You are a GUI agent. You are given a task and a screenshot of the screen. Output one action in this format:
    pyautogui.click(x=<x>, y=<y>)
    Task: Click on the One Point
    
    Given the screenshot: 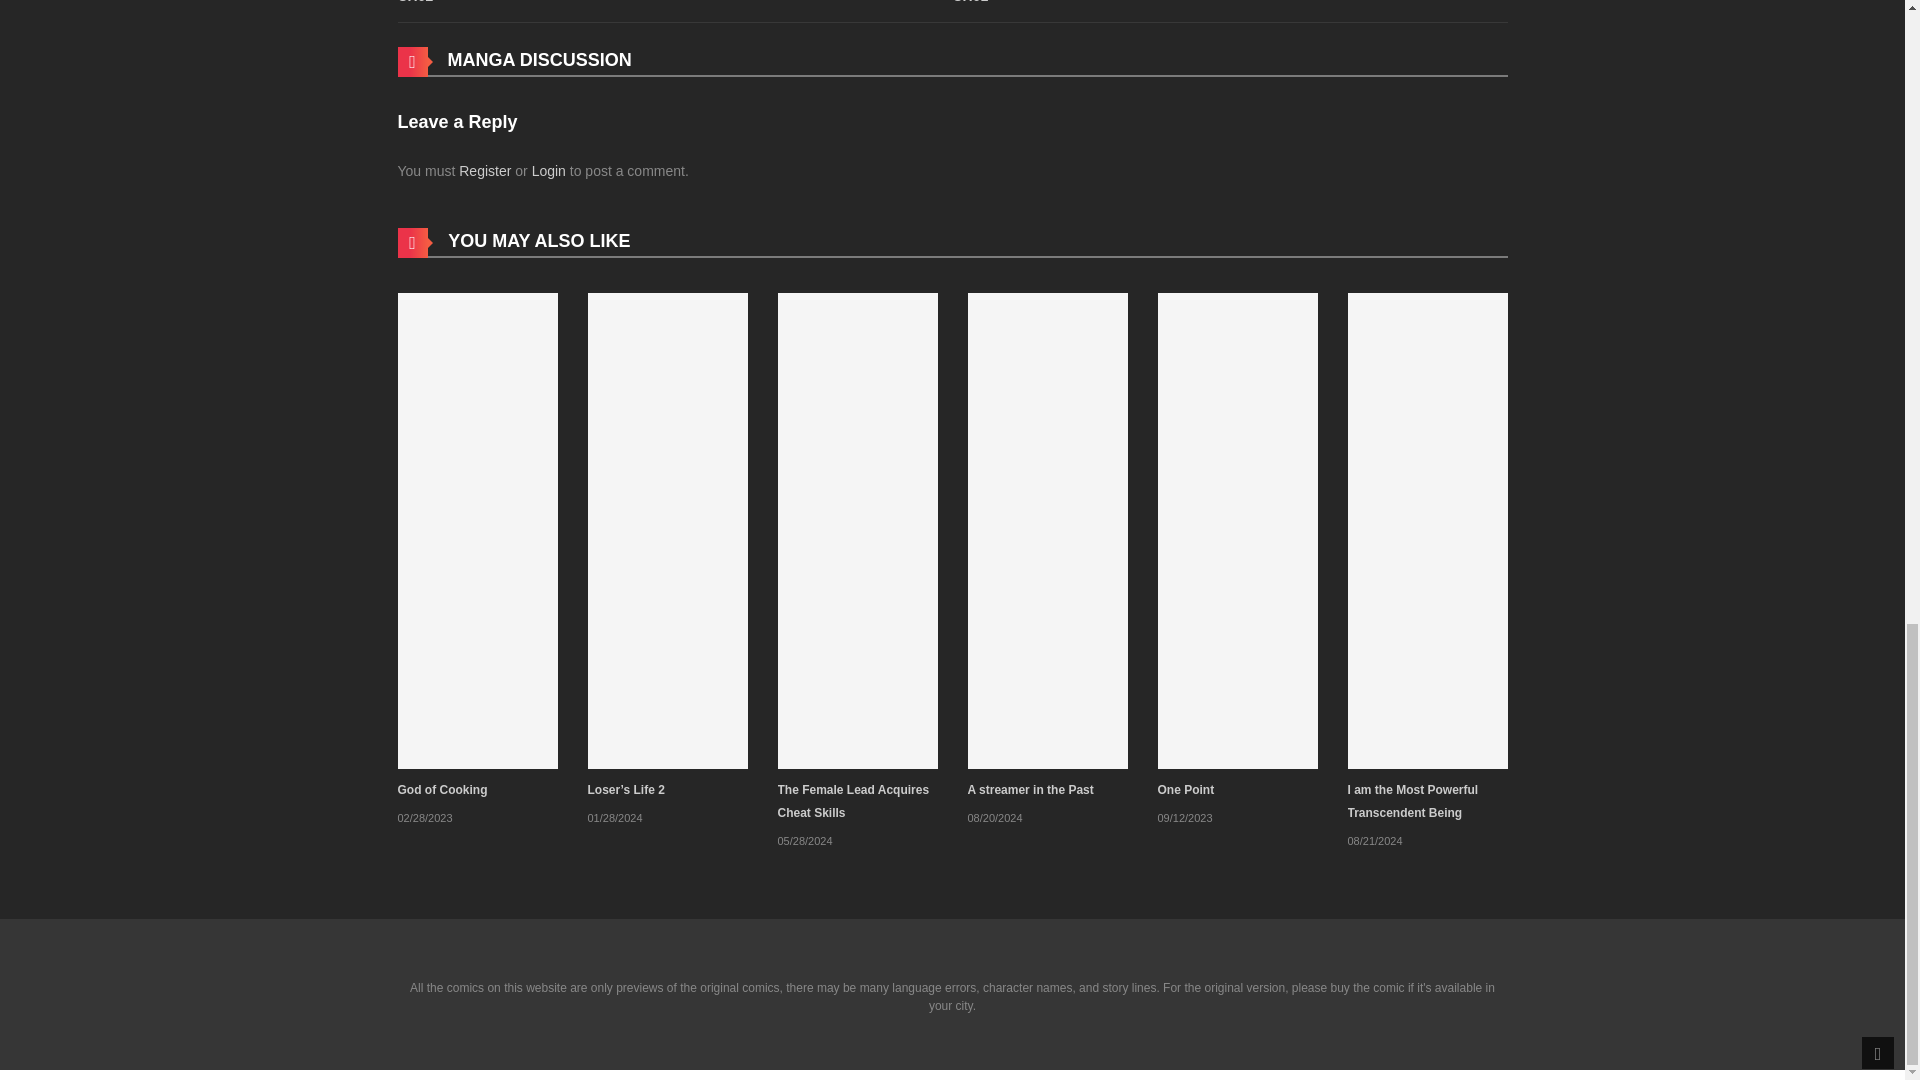 What is the action you would take?
    pyautogui.click(x=1237, y=529)
    